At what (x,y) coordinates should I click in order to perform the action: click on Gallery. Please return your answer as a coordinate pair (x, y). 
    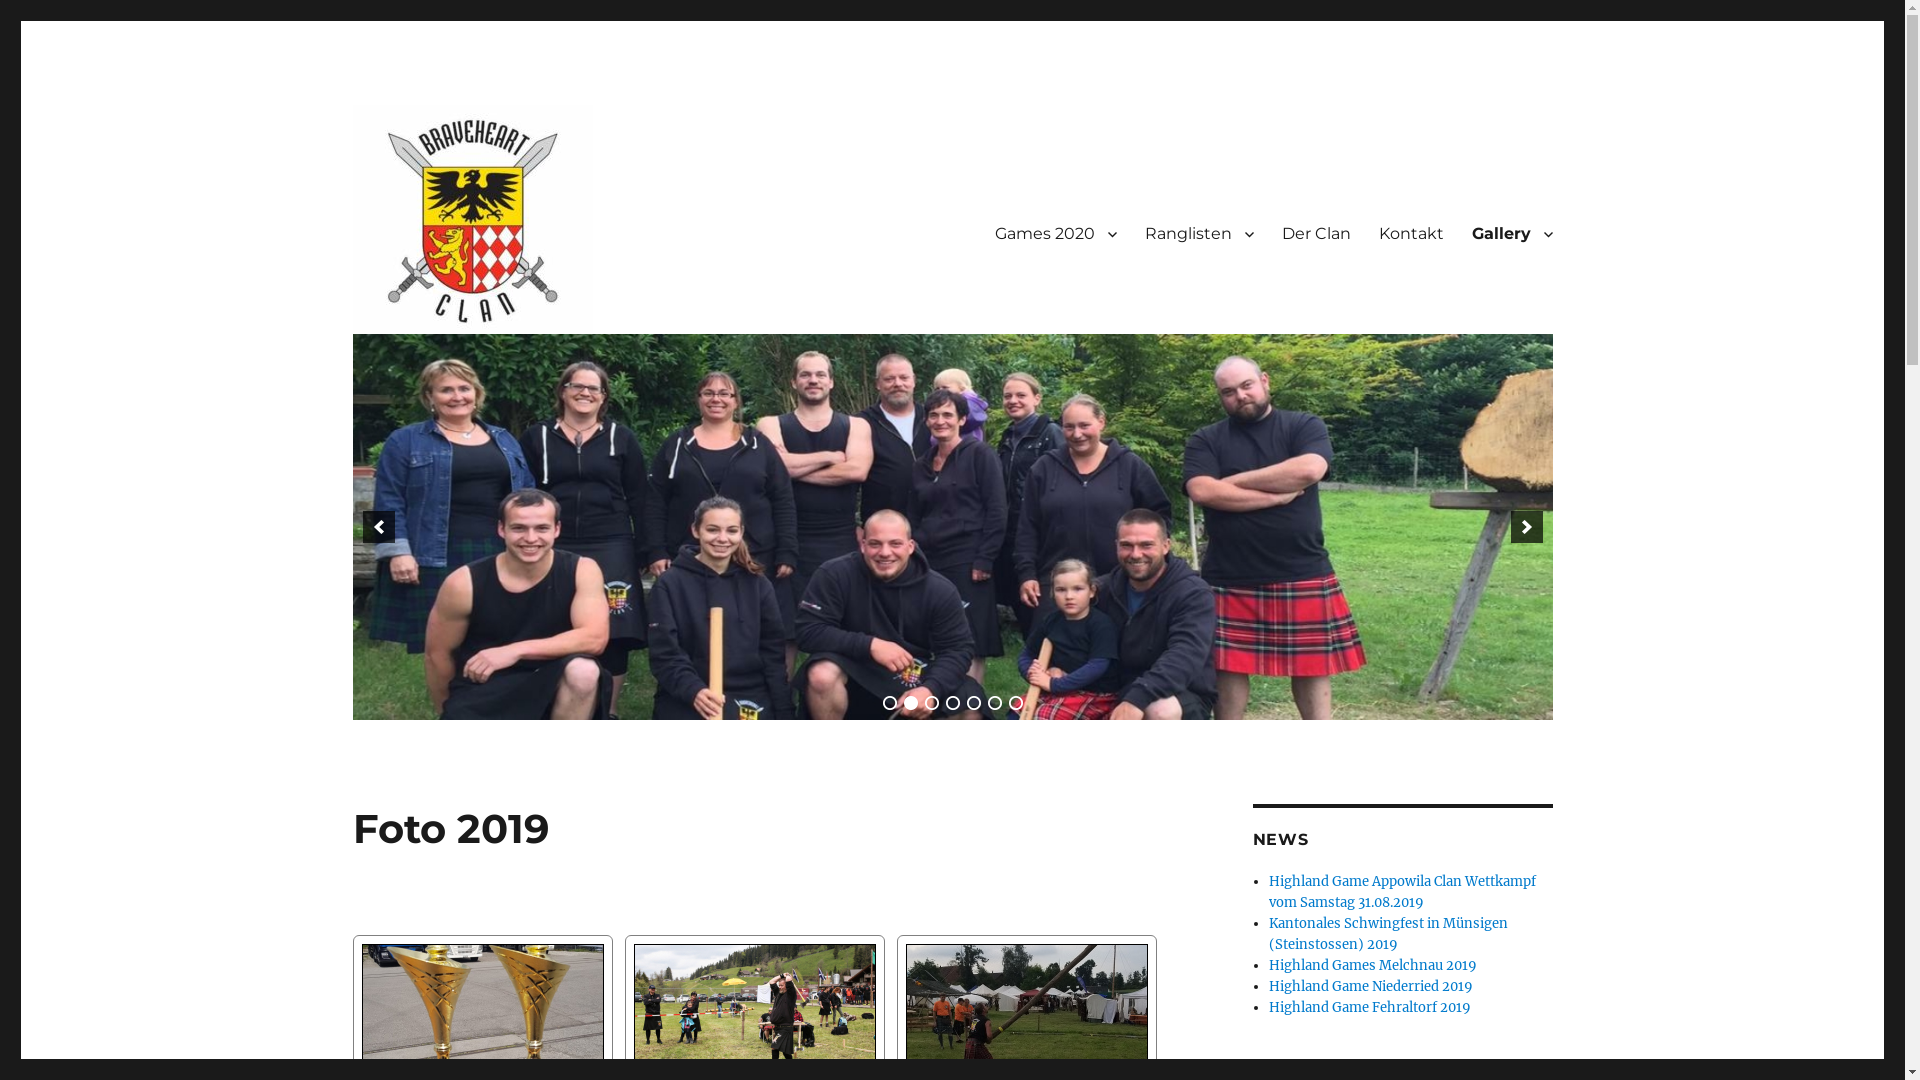
    Looking at the image, I should click on (1512, 233).